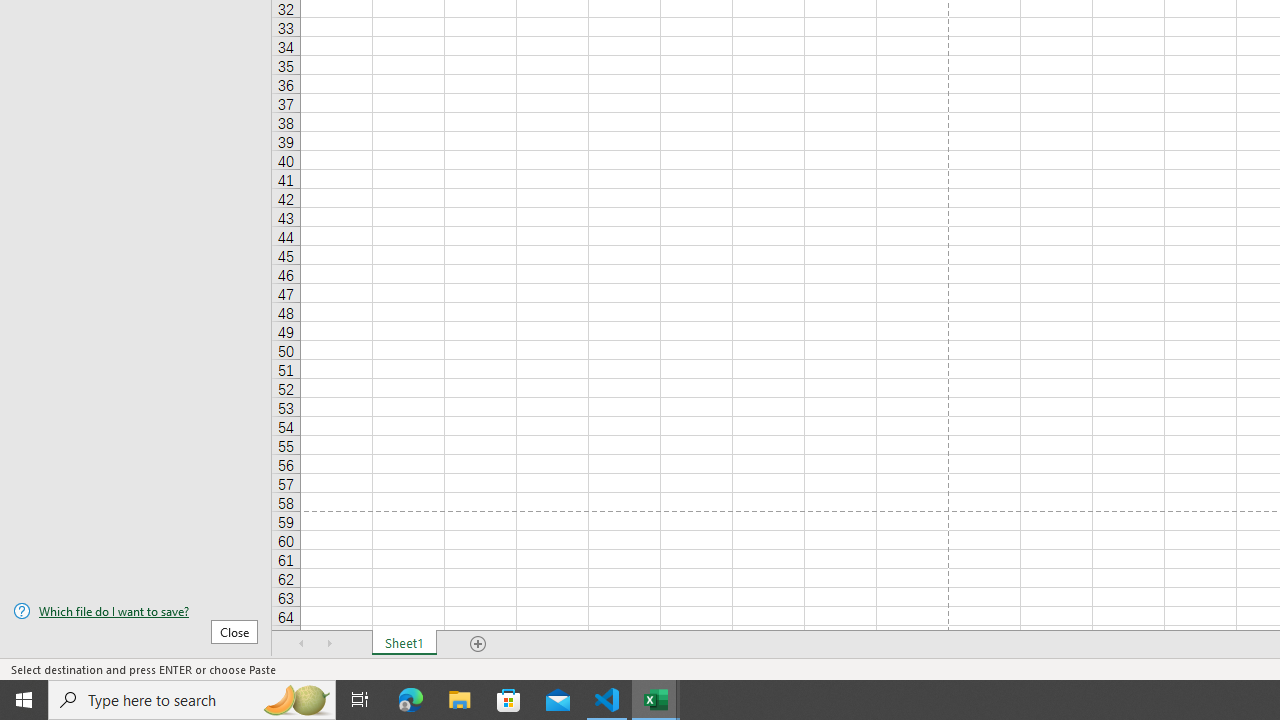  I want to click on Close, so click(234, 631).